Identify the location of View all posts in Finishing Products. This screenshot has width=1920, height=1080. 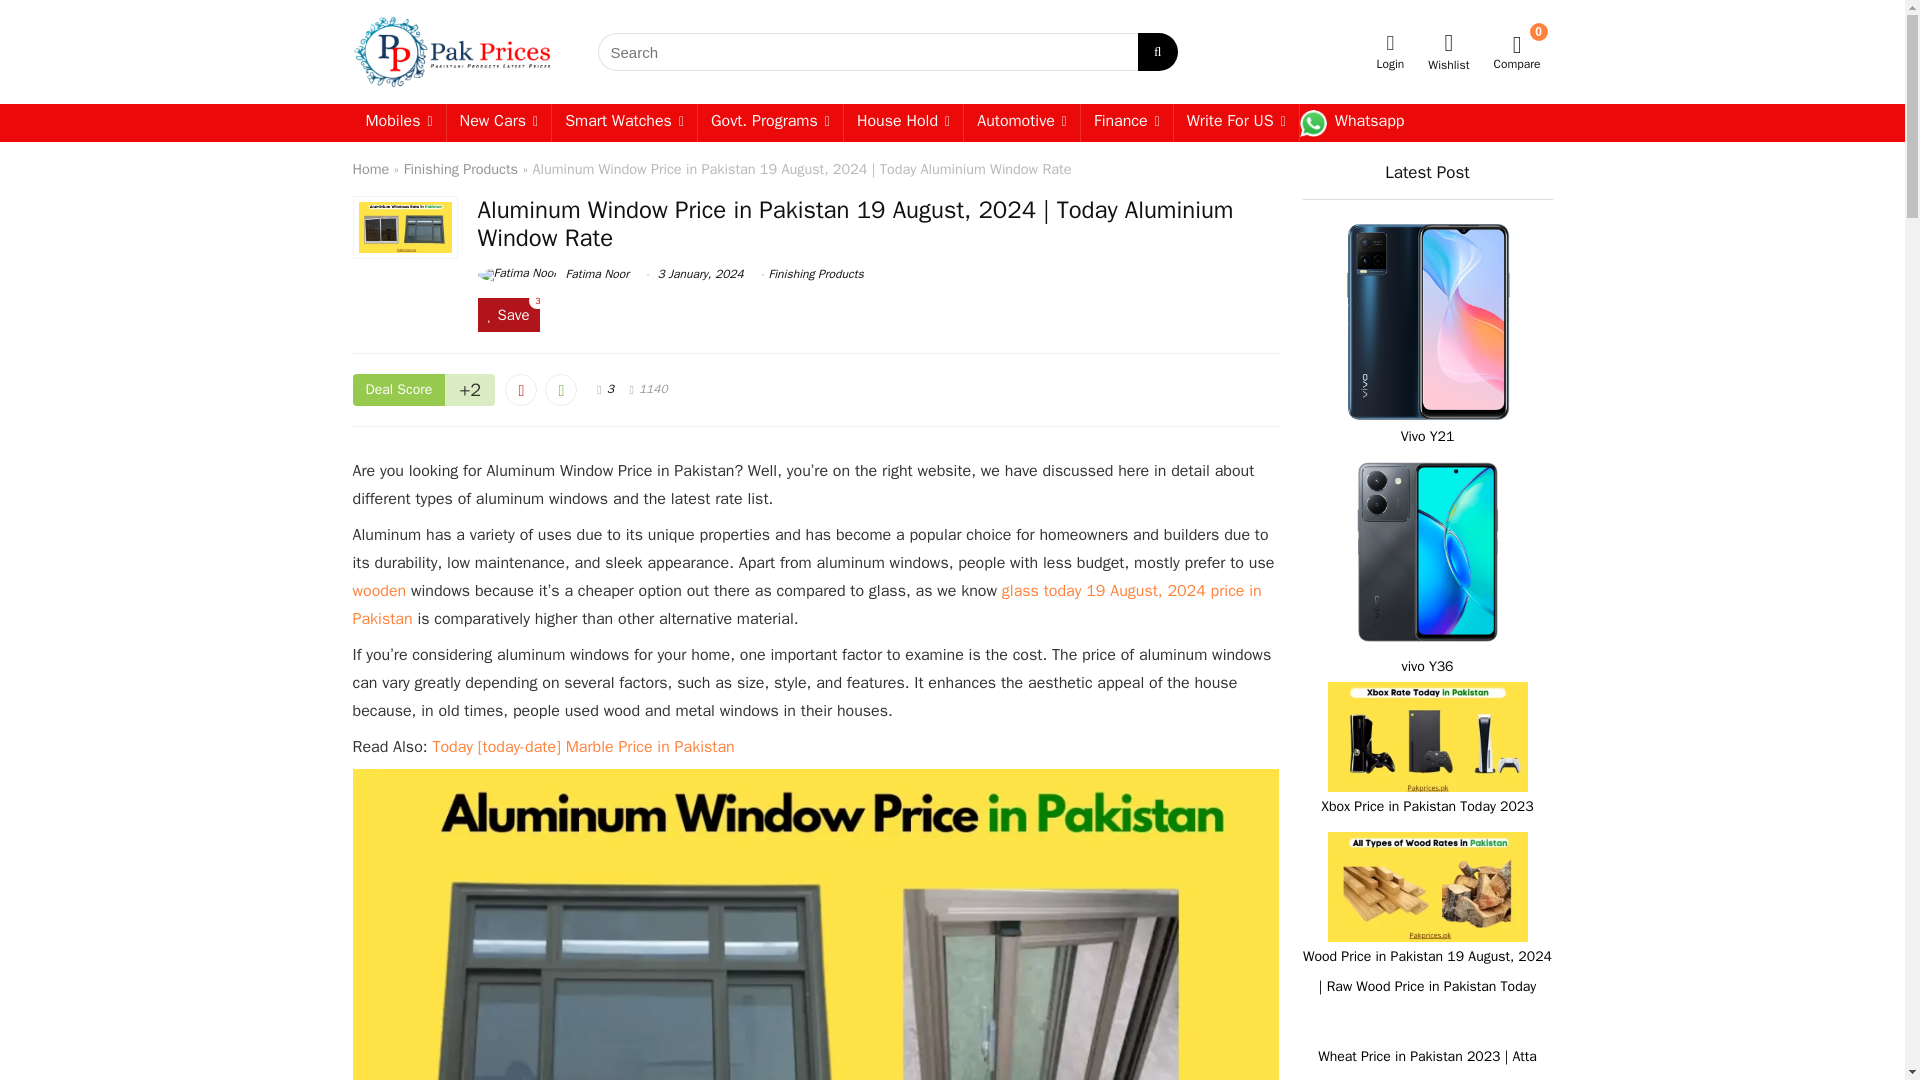
(815, 273).